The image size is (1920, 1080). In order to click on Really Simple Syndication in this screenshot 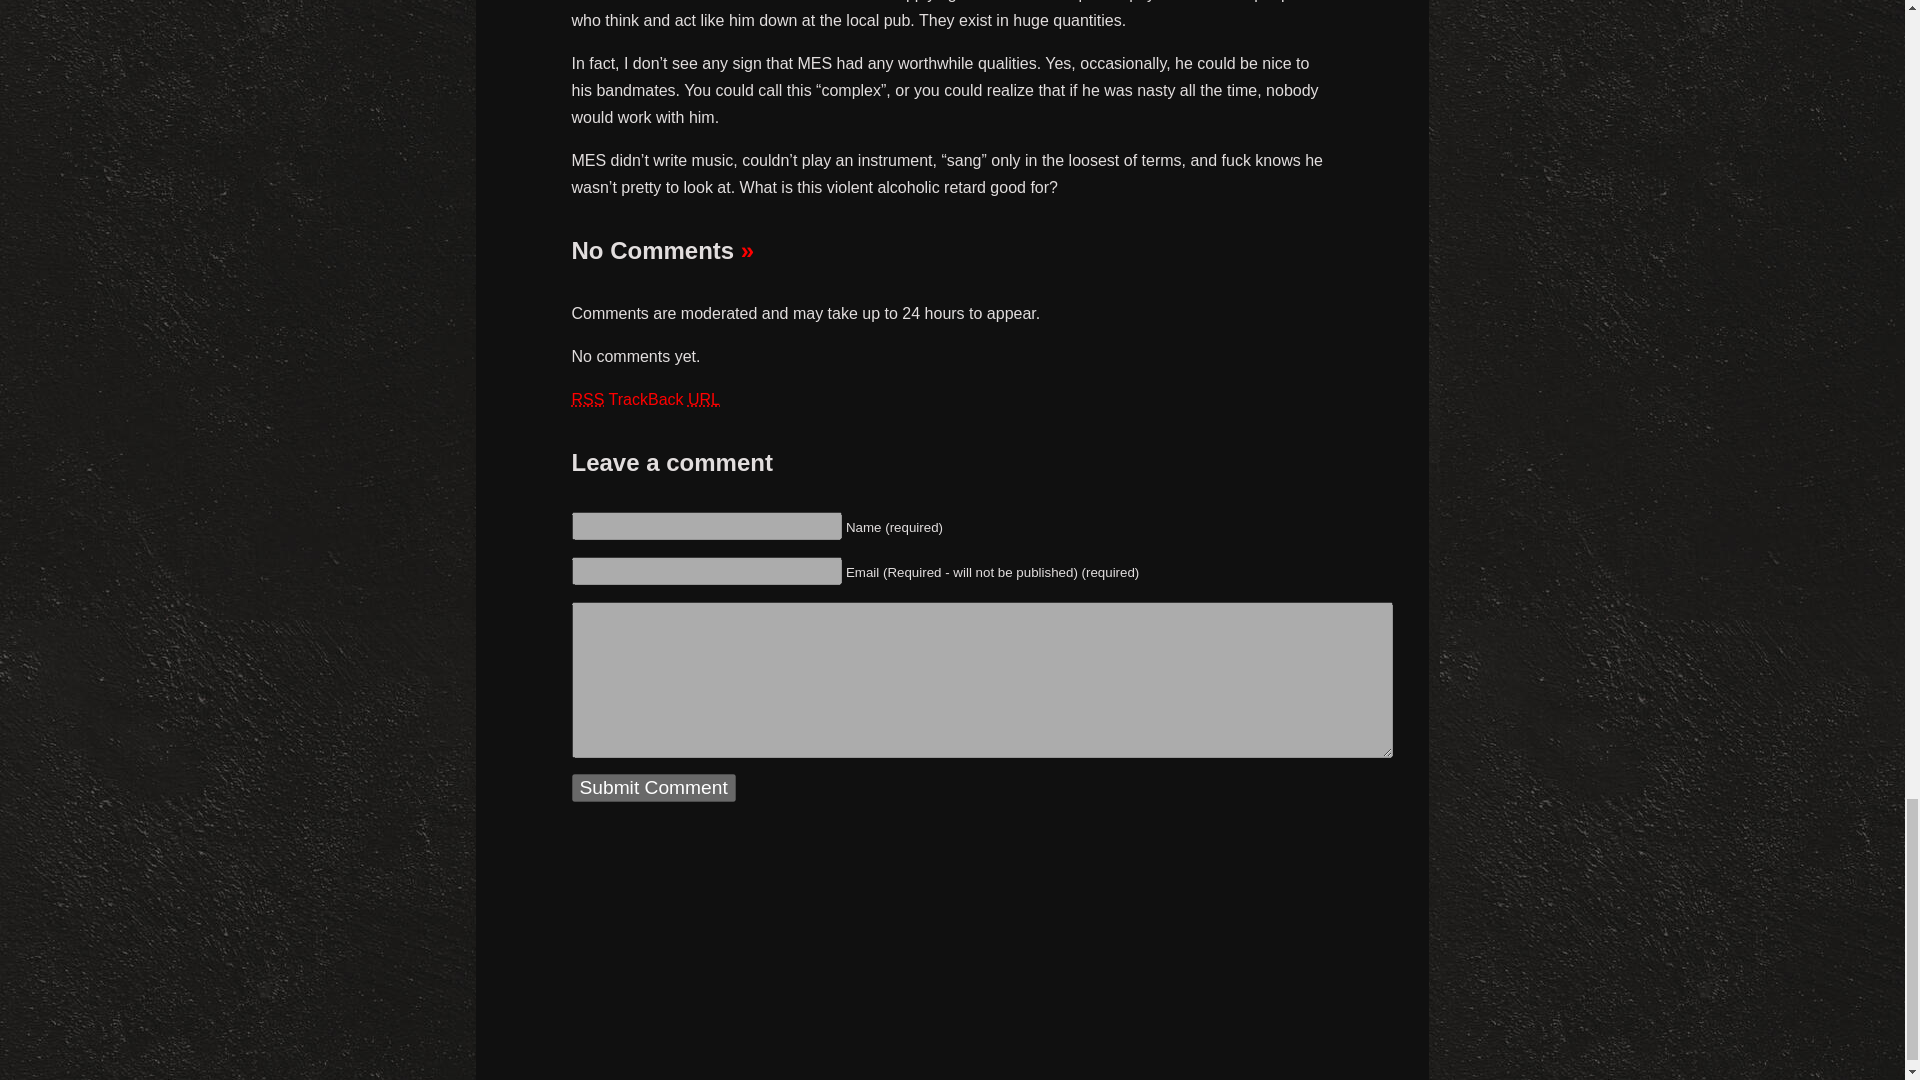, I will do `click(588, 399)`.